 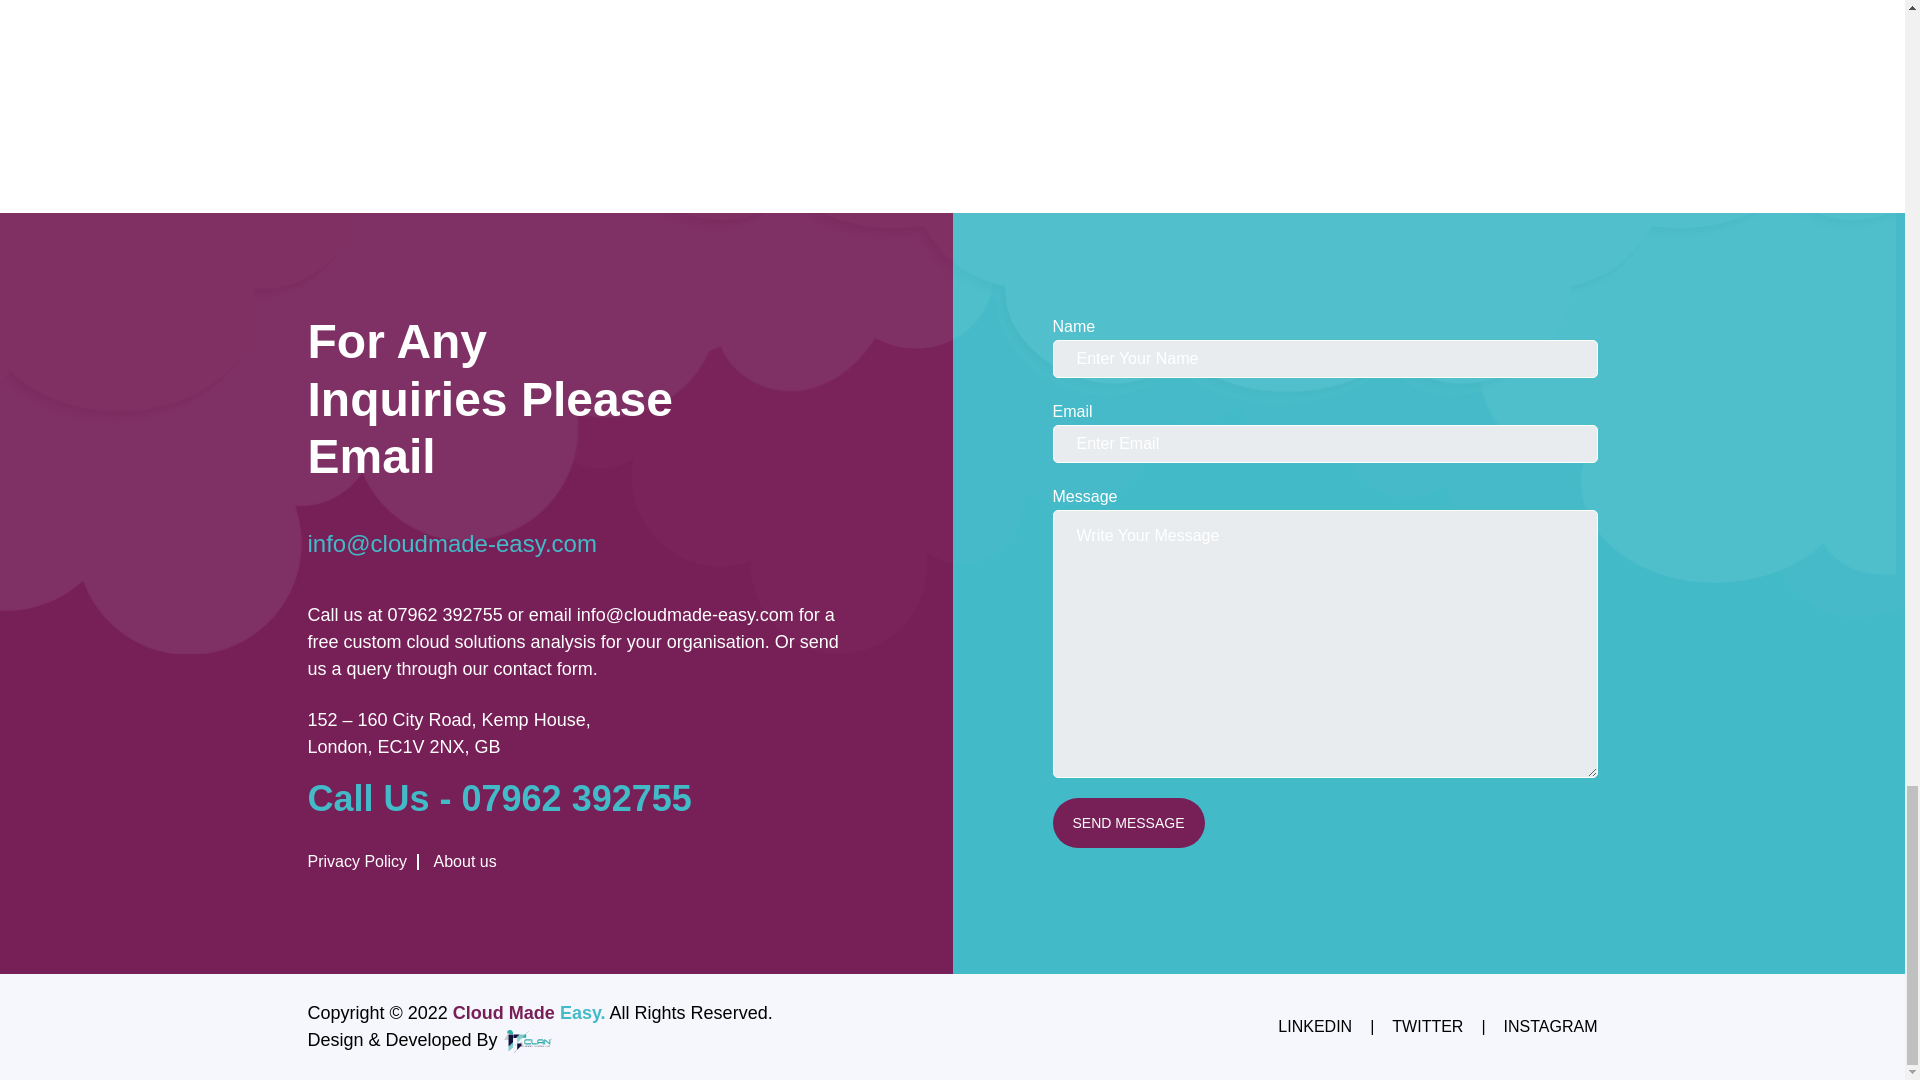 What do you see at coordinates (364, 862) in the screenshot?
I see `Privacy Policy` at bounding box center [364, 862].